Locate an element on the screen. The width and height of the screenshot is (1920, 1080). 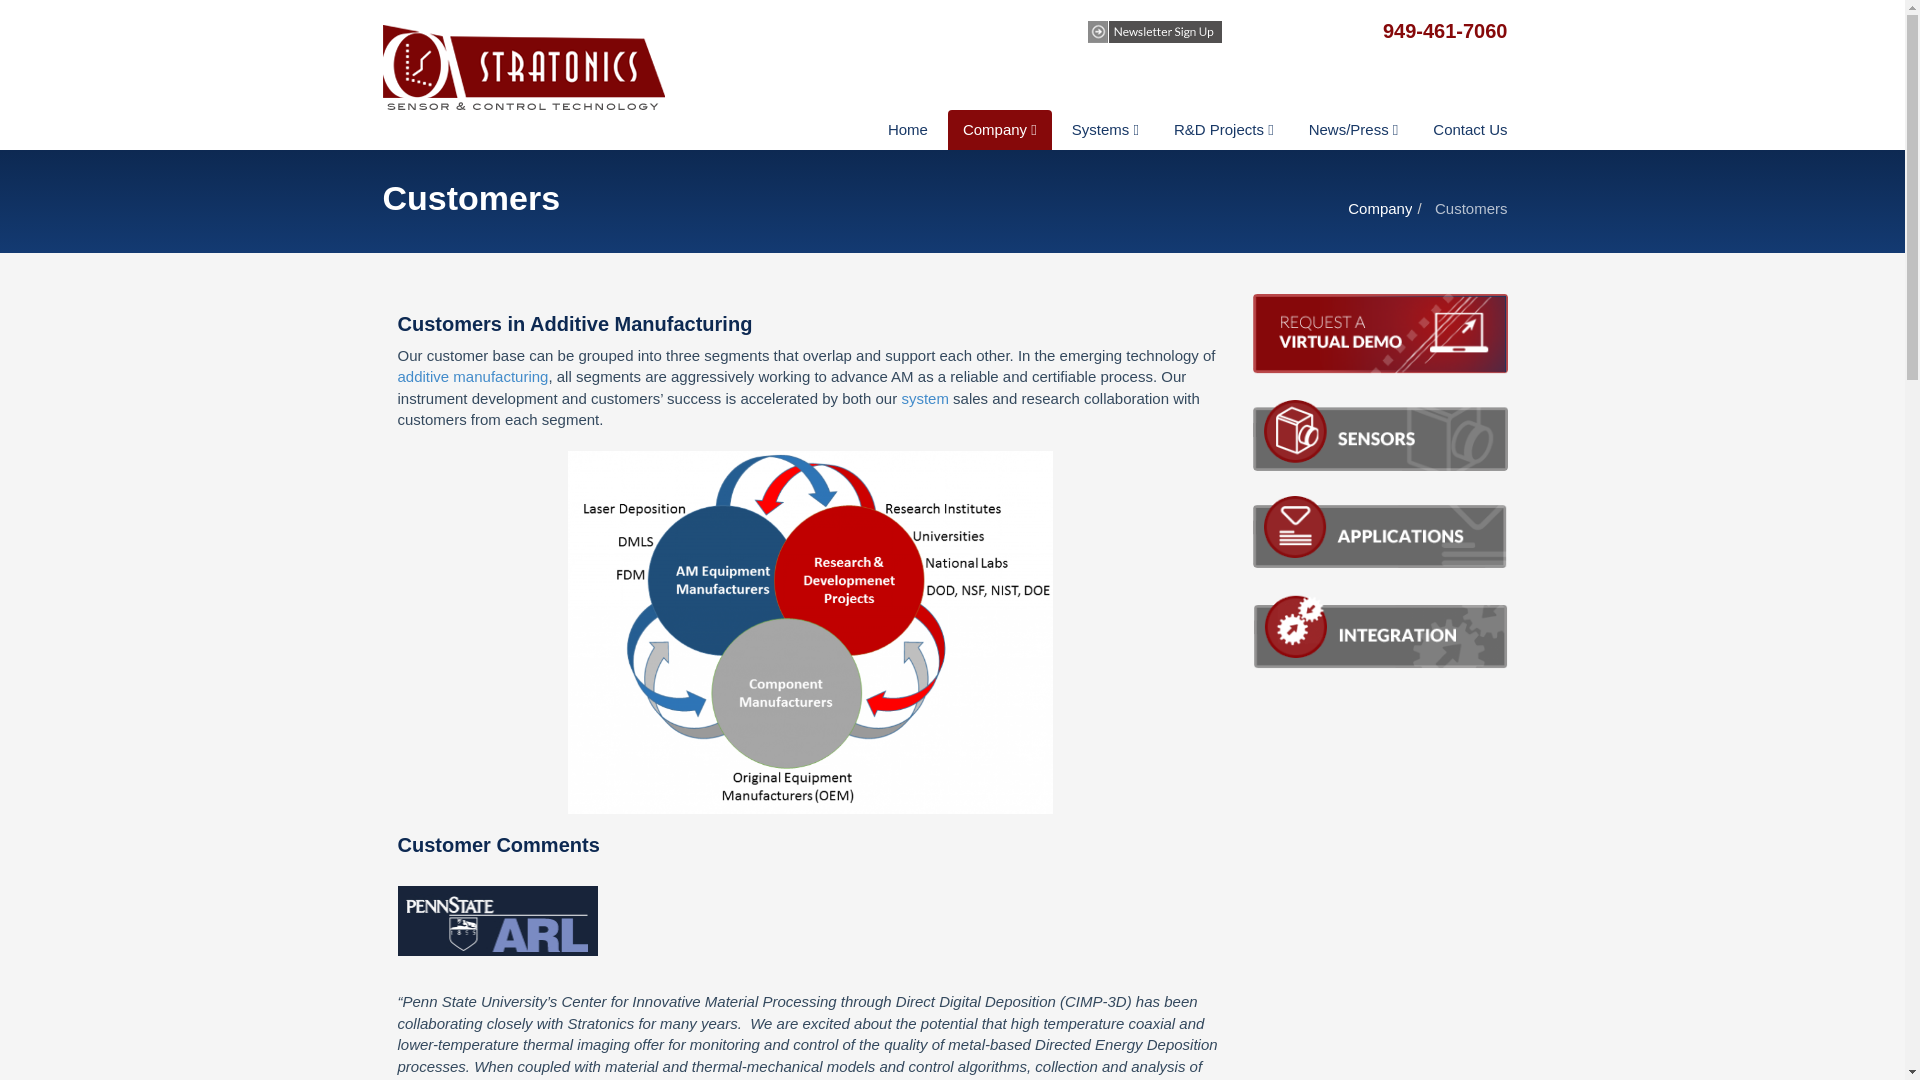
Company is located at coordinates (1000, 130).